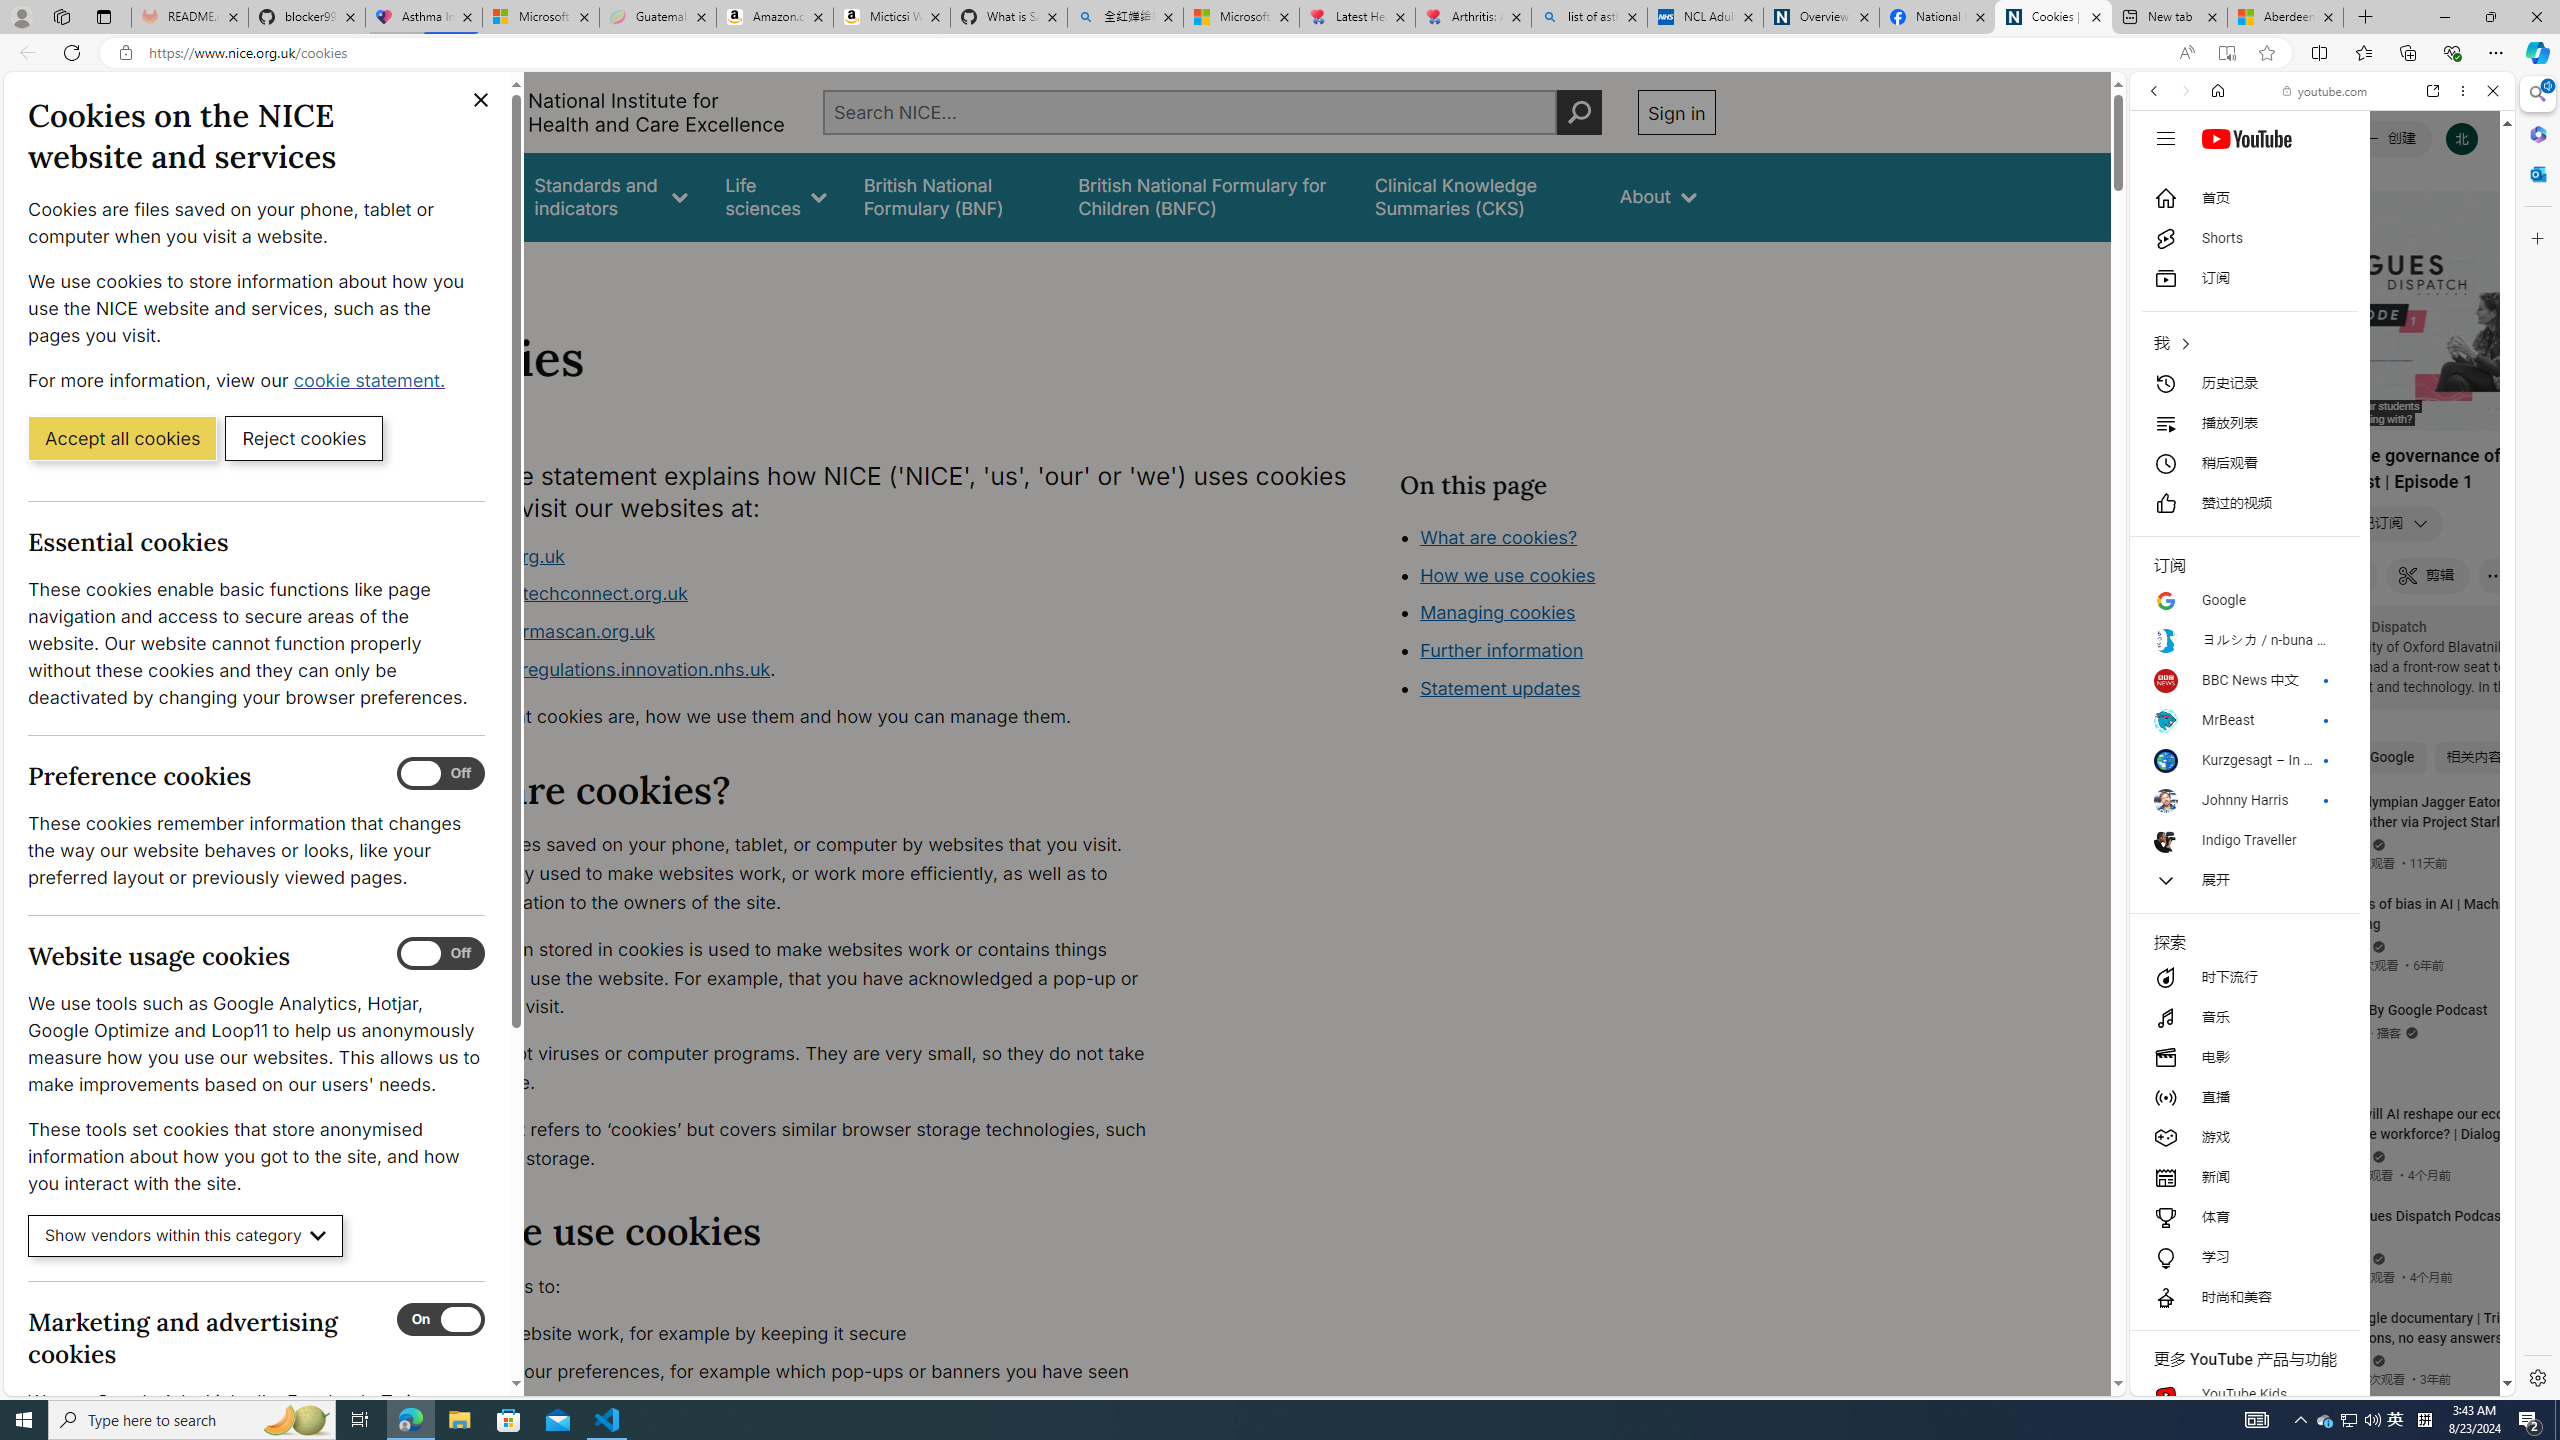 The image size is (2560, 1440). I want to click on #you, so click(2314, 1158).